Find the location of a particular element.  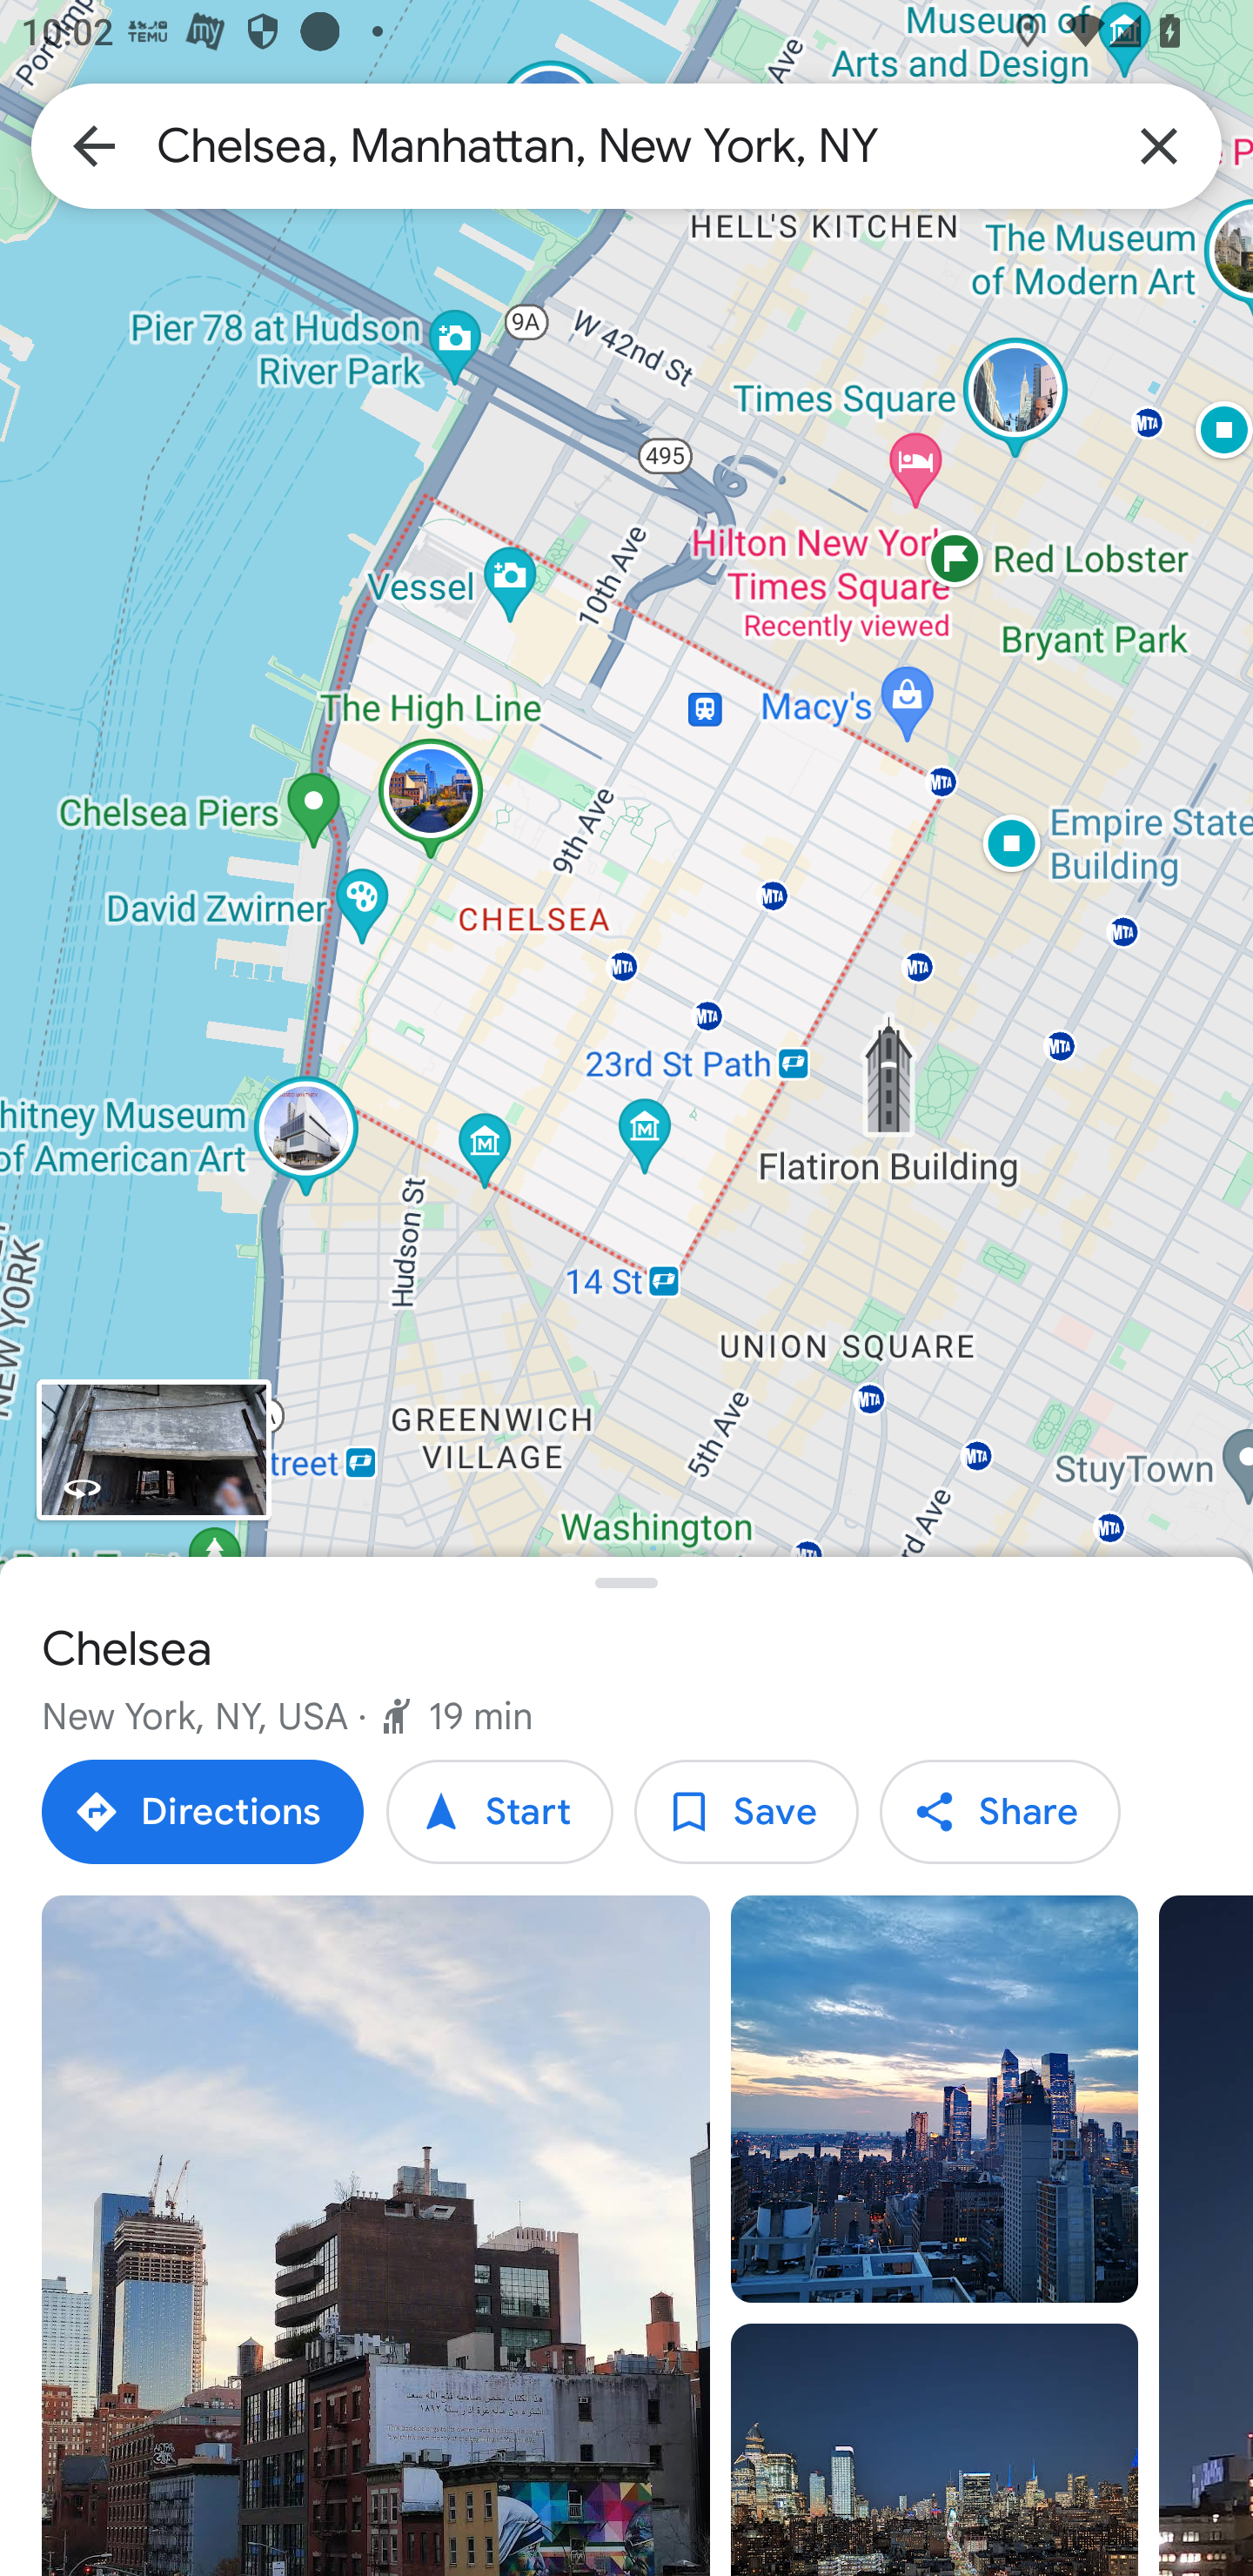

Start Start Start is located at coordinates (499, 1812).